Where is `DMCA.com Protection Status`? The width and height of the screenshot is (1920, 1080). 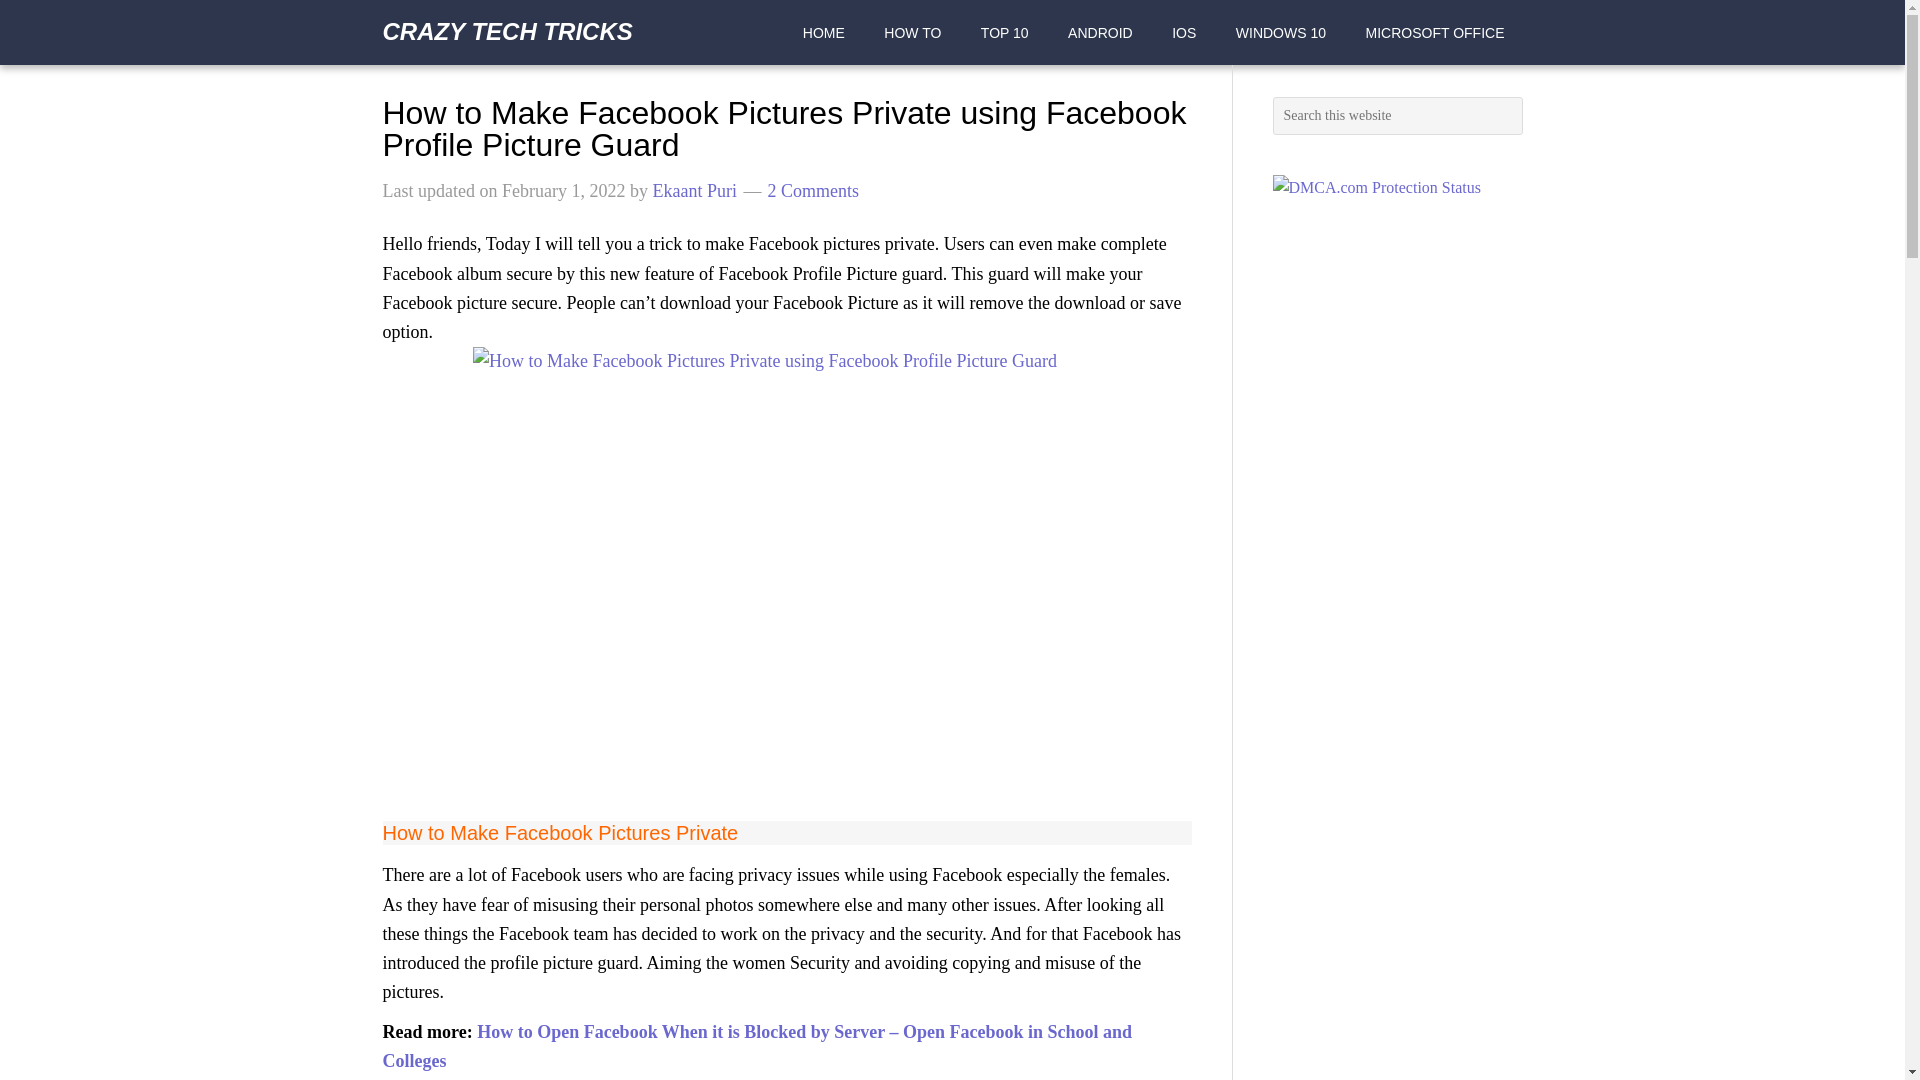 DMCA.com Protection Status is located at coordinates (1376, 187).